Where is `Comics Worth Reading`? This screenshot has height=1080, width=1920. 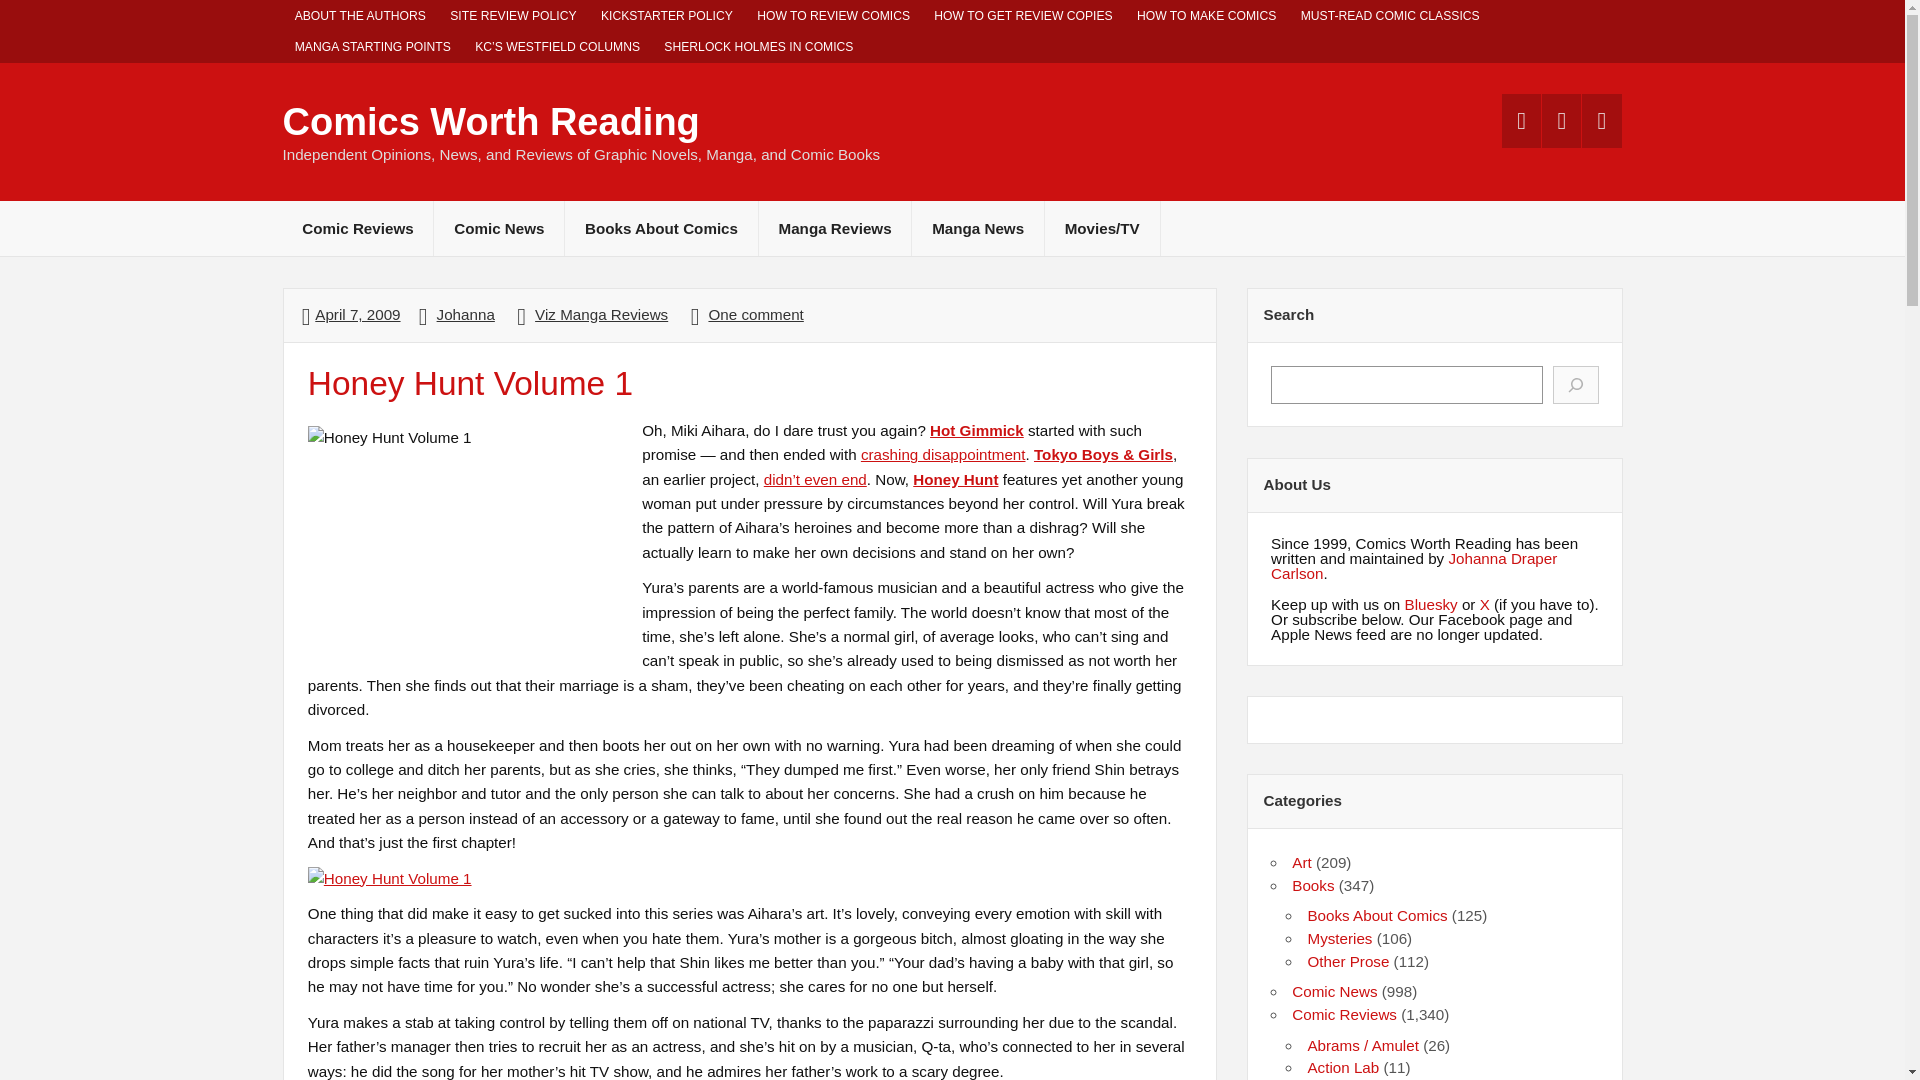 Comics Worth Reading is located at coordinates (490, 122).